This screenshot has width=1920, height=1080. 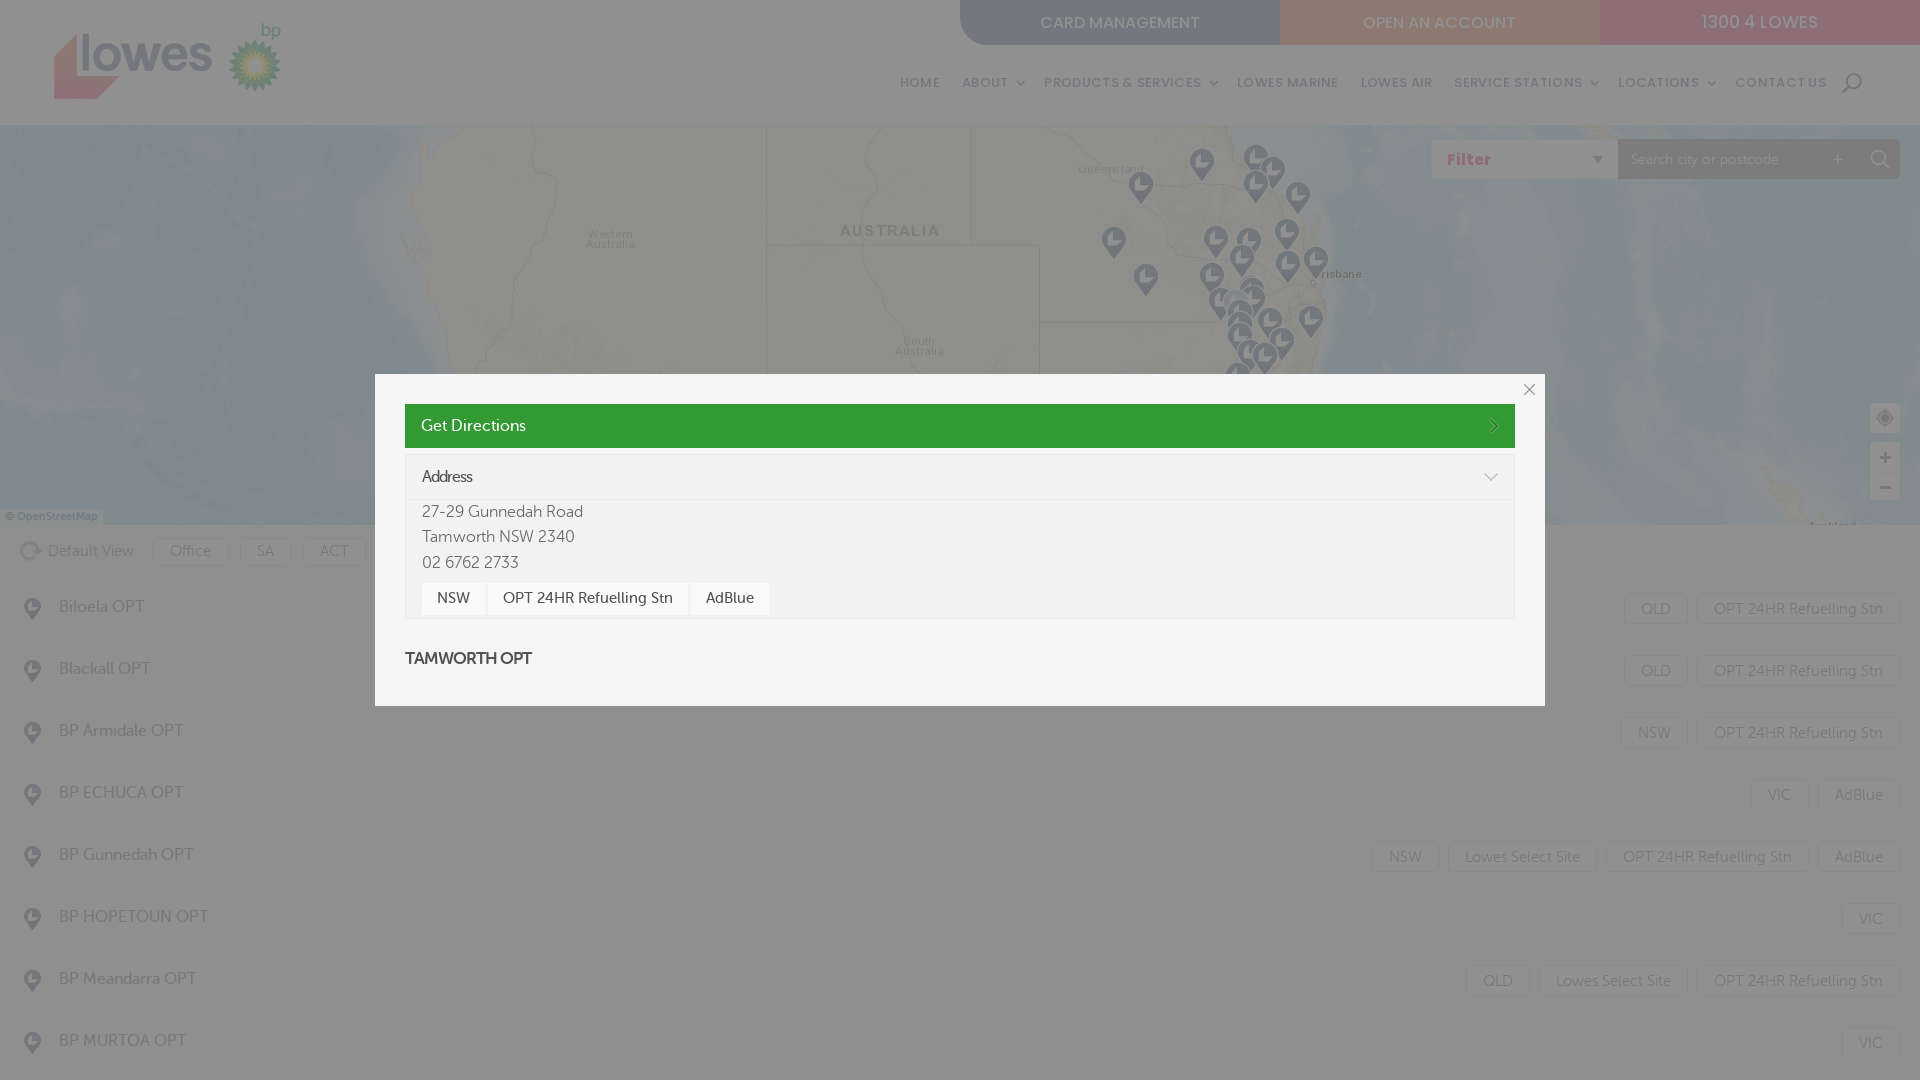 I want to click on TAS, so click(x=720, y=552).